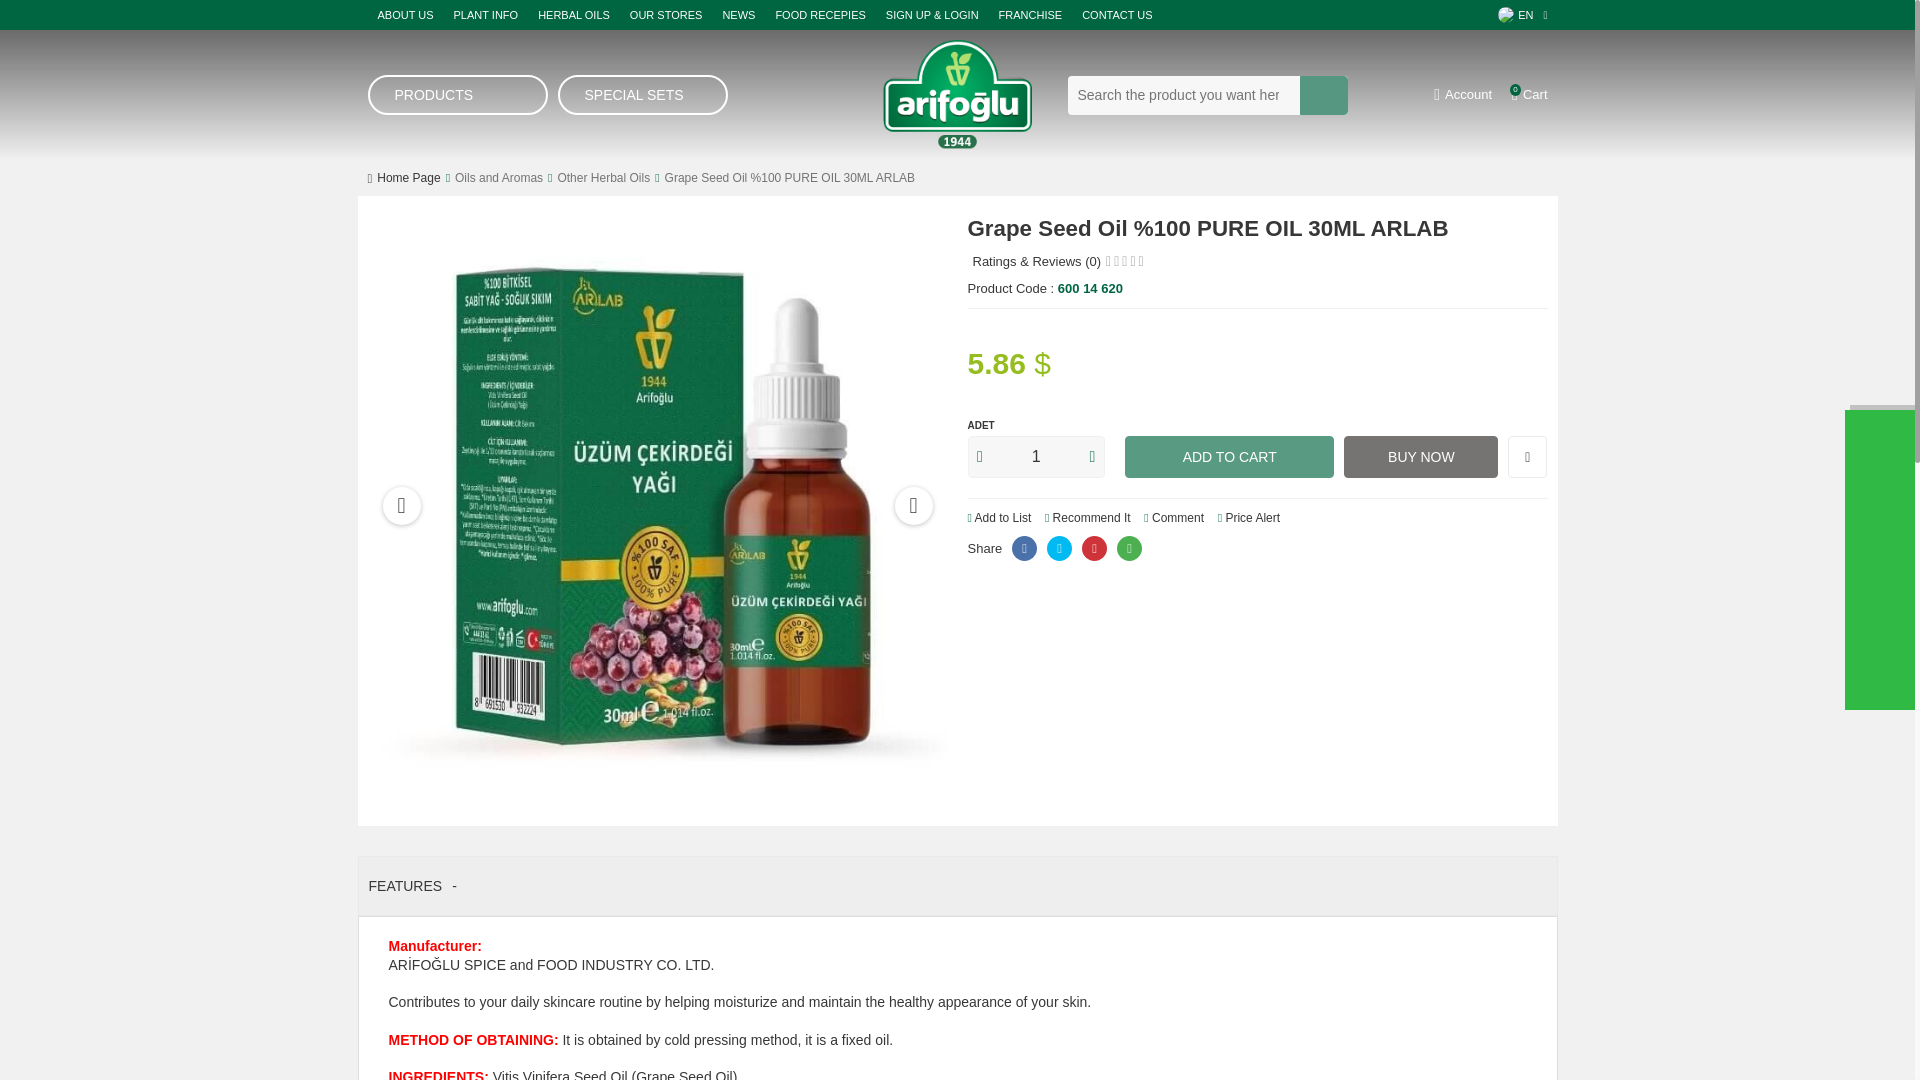 The width and height of the screenshot is (1920, 1080). I want to click on FRANCHISE, so click(1030, 15).